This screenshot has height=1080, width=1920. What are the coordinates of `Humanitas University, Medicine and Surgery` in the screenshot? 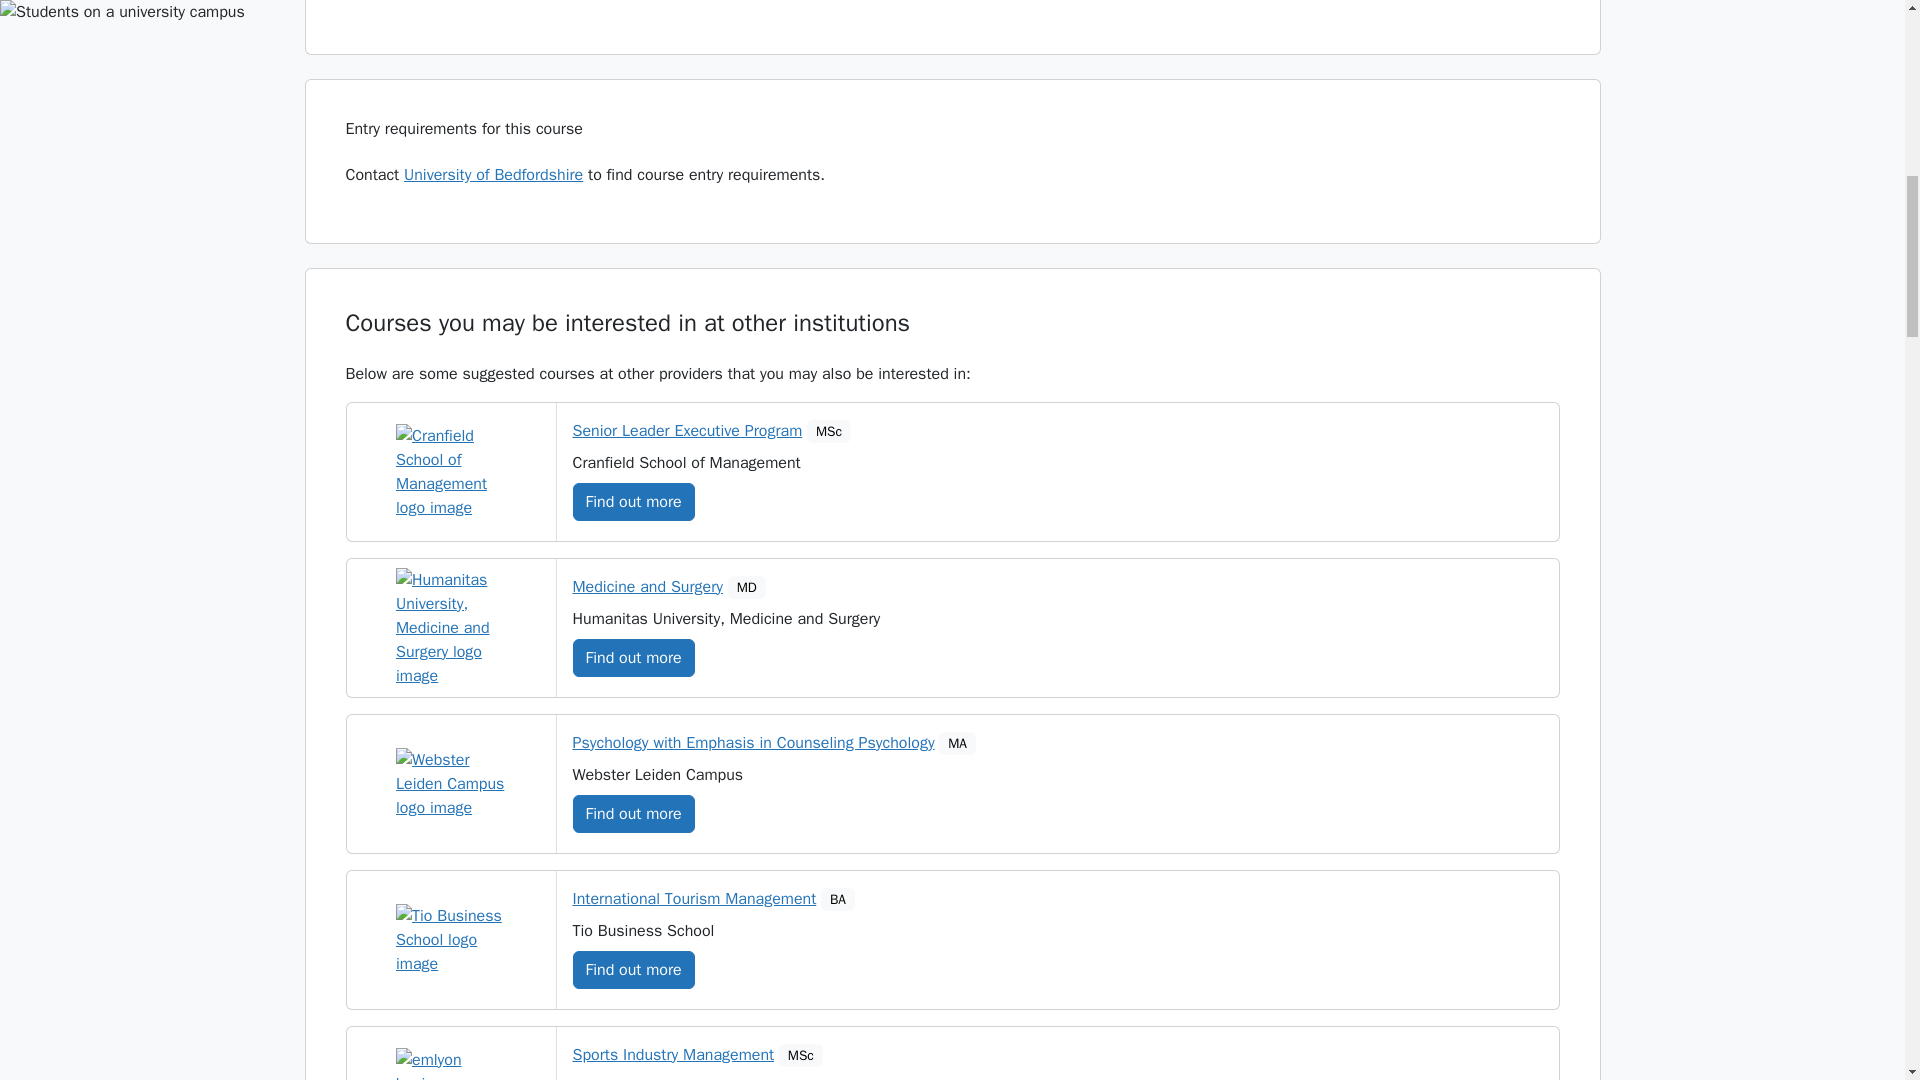 It's located at (450, 628).